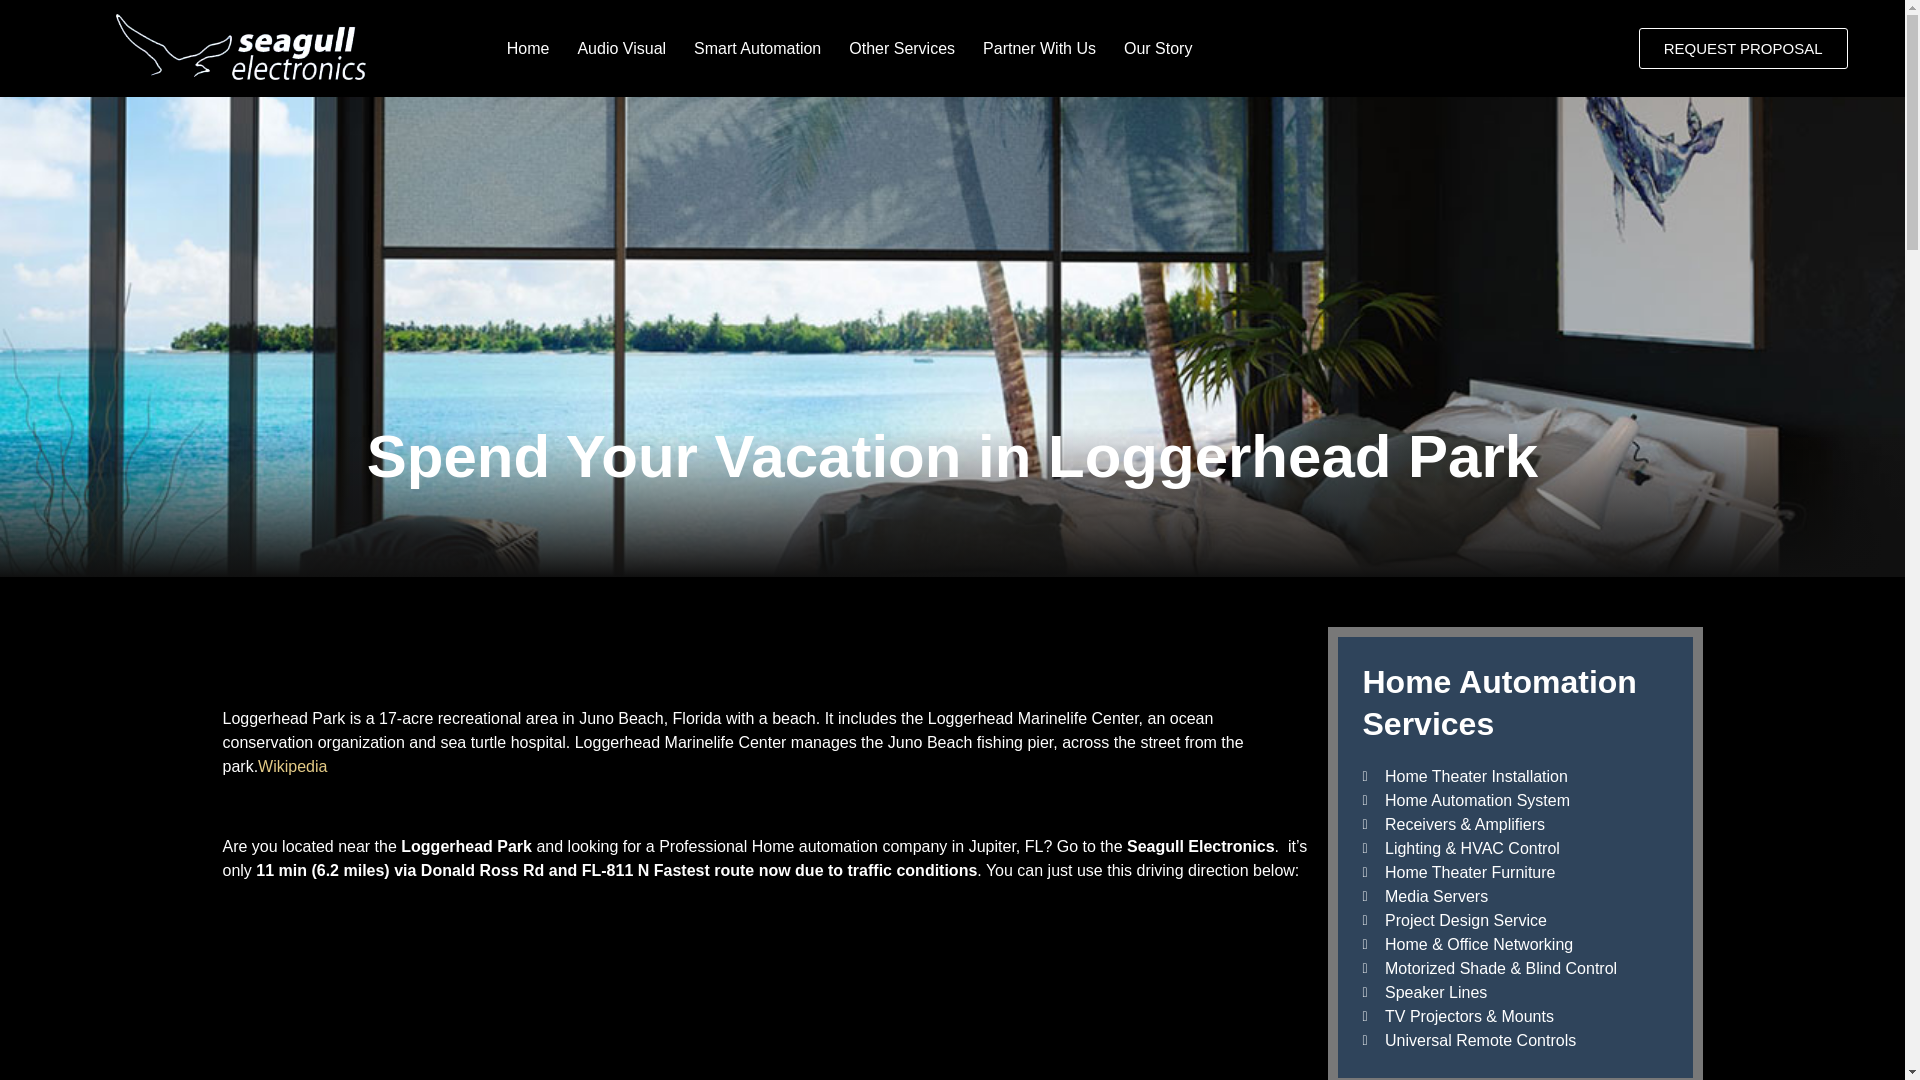  I want to click on Our Story, so click(1157, 48).